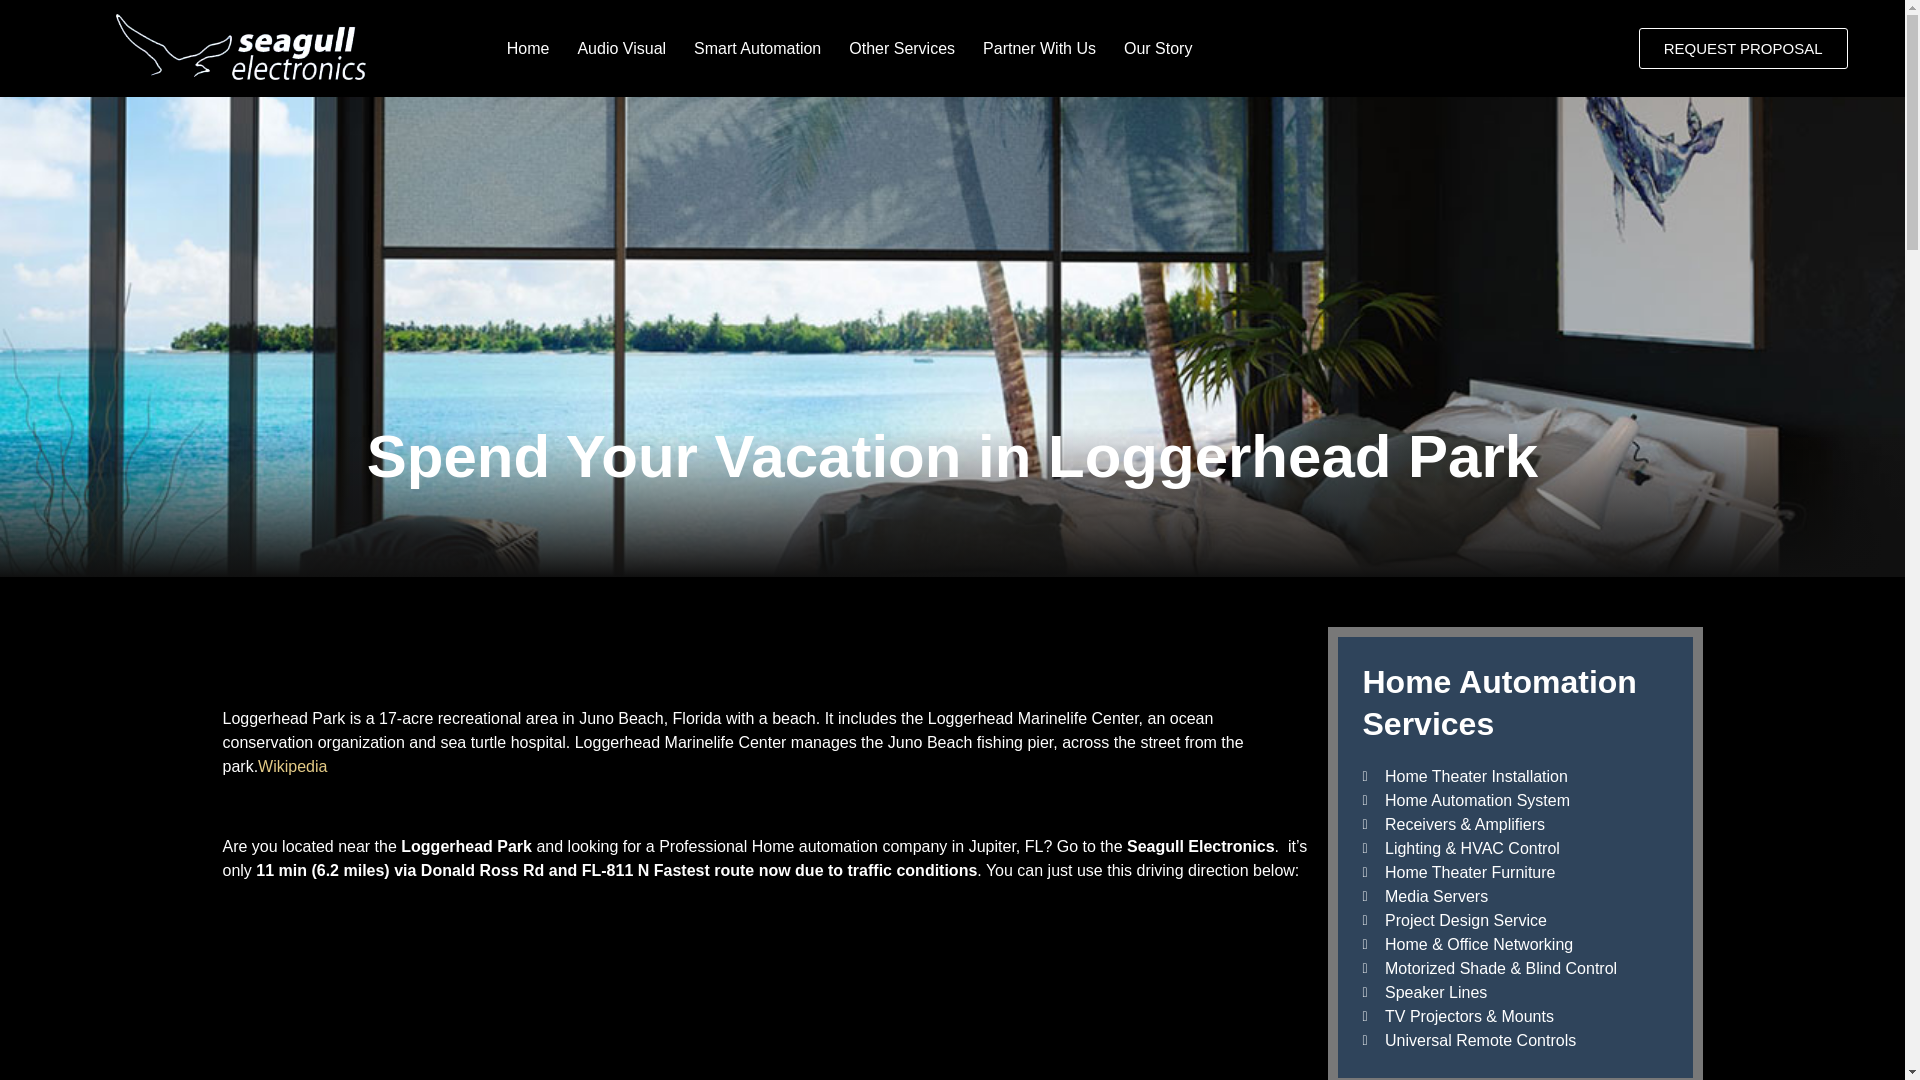  I want to click on Our Story, so click(1157, 48).